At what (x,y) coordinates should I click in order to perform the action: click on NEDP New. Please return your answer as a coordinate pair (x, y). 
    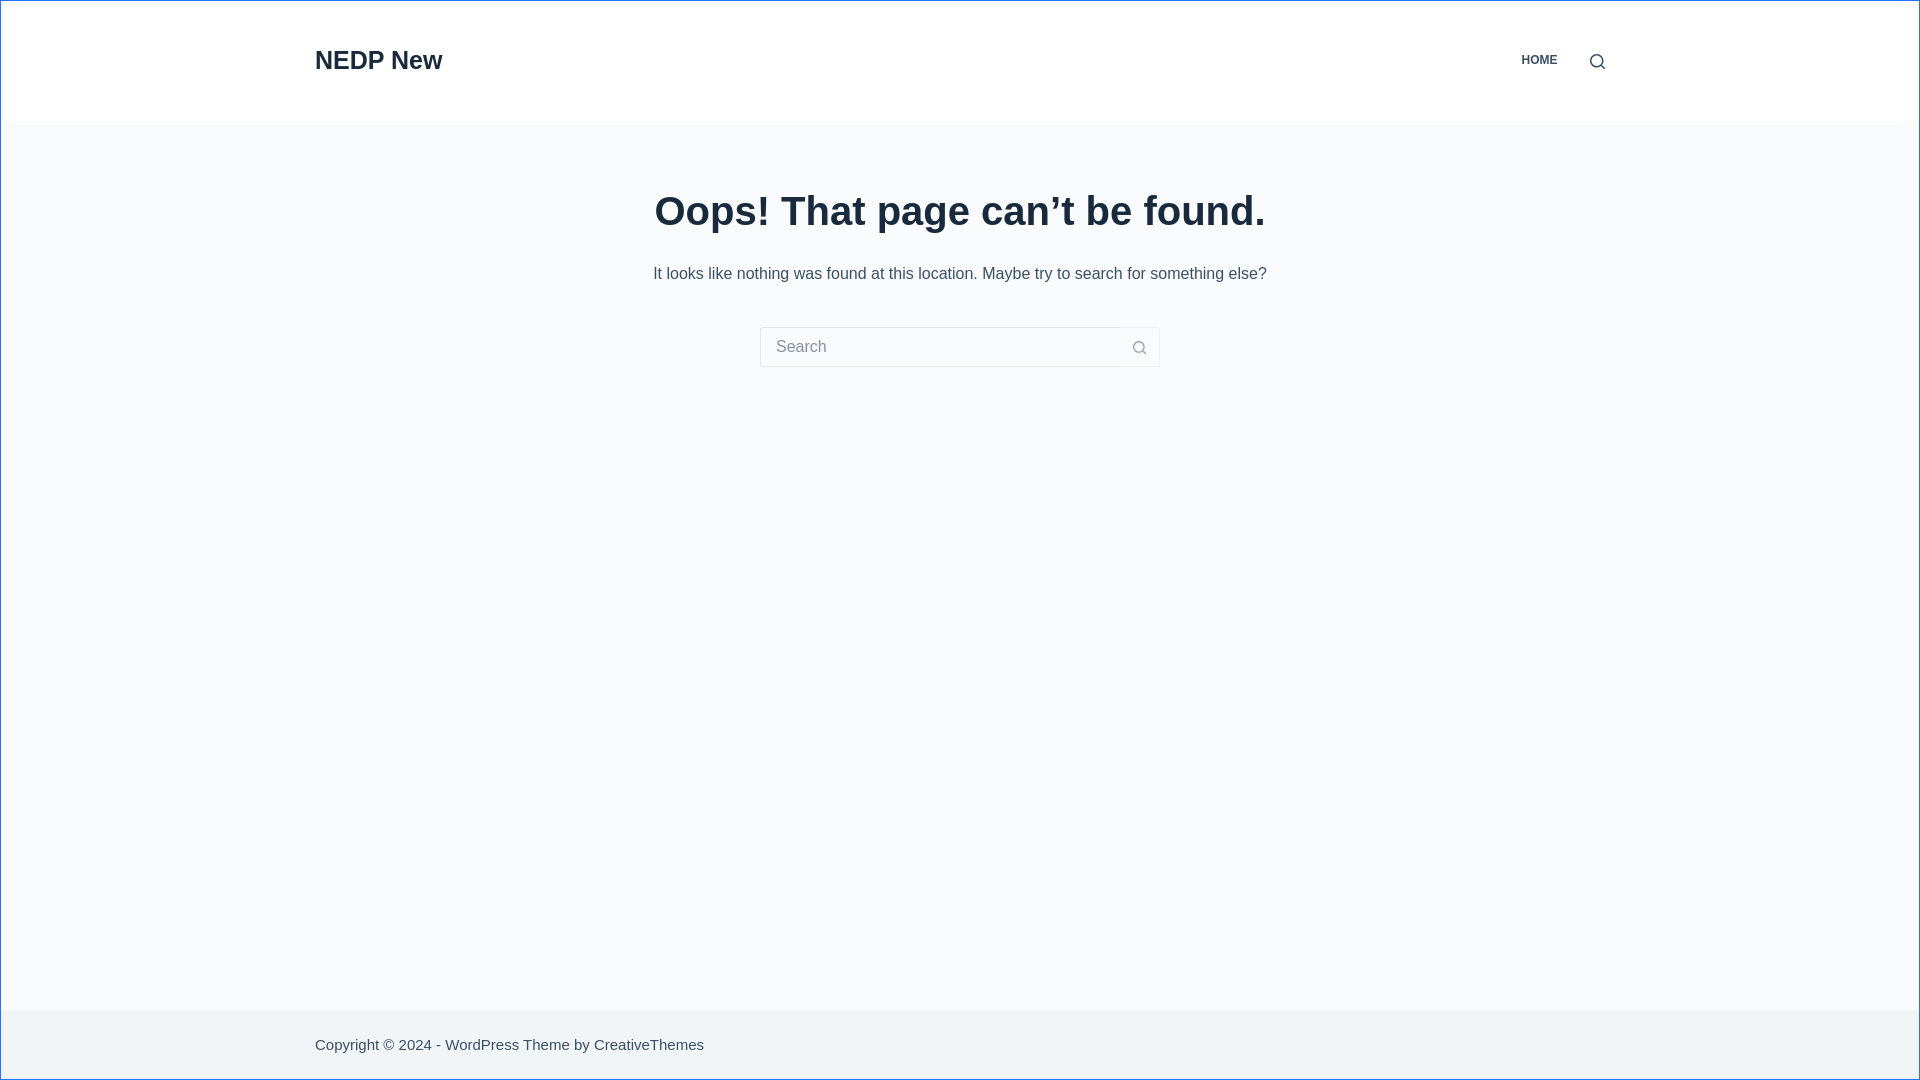
    Looking at the image, I should click on (378, 60).